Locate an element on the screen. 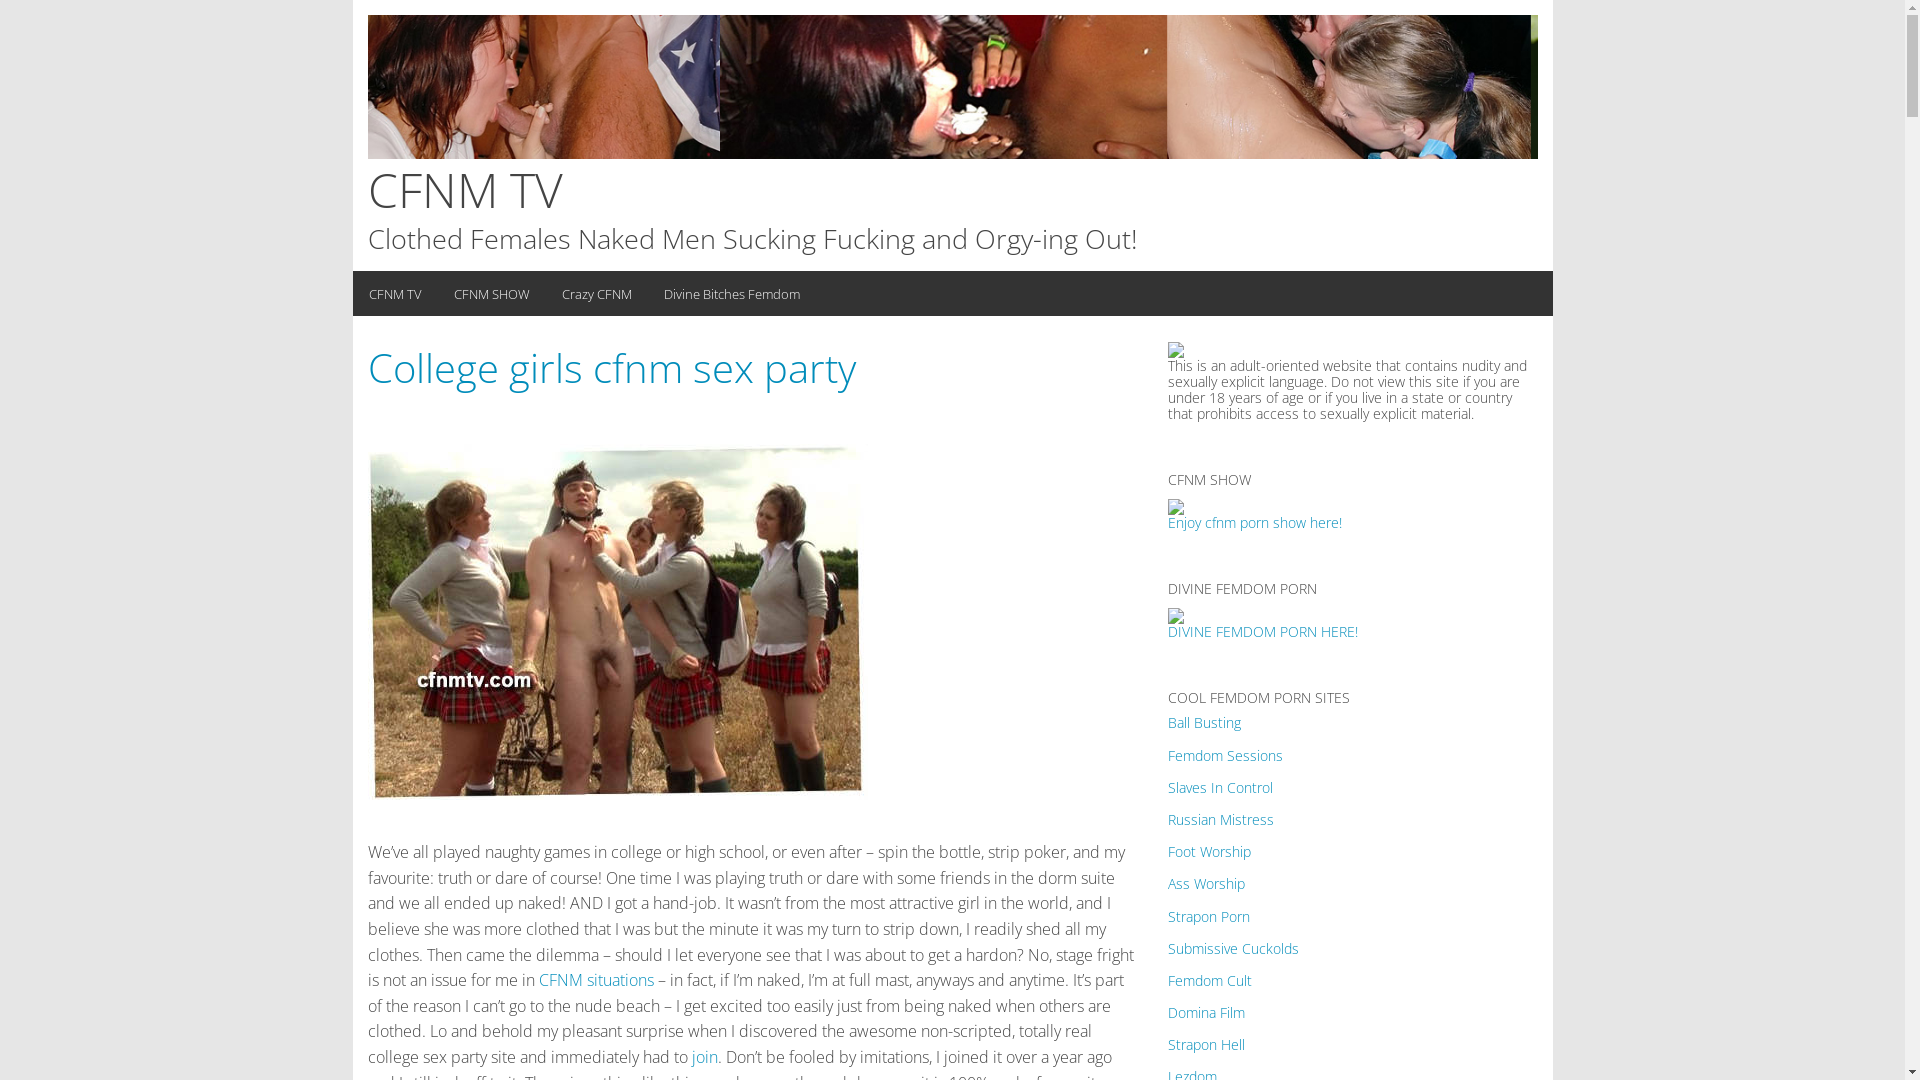  Skip to content is located at coordinates (0, 0).